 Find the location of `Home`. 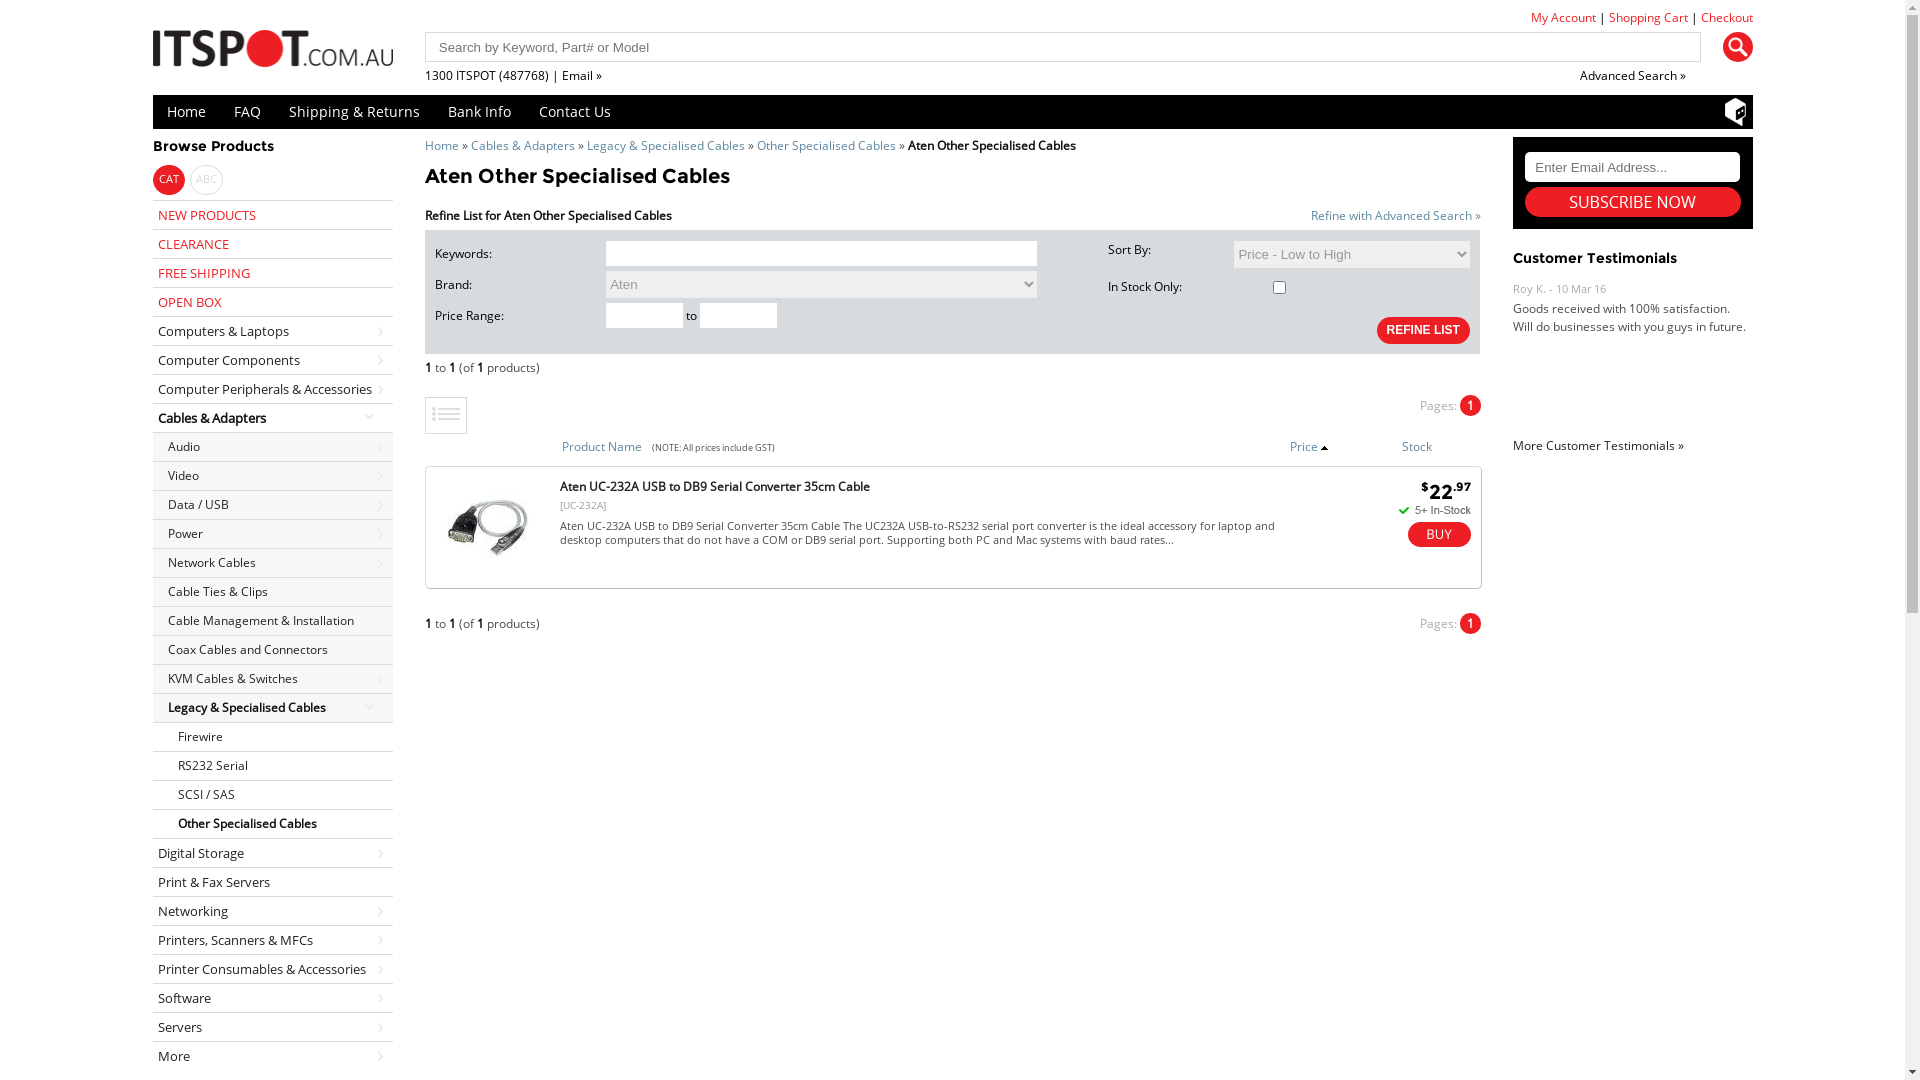

Home is located at coordinates (441, 146).